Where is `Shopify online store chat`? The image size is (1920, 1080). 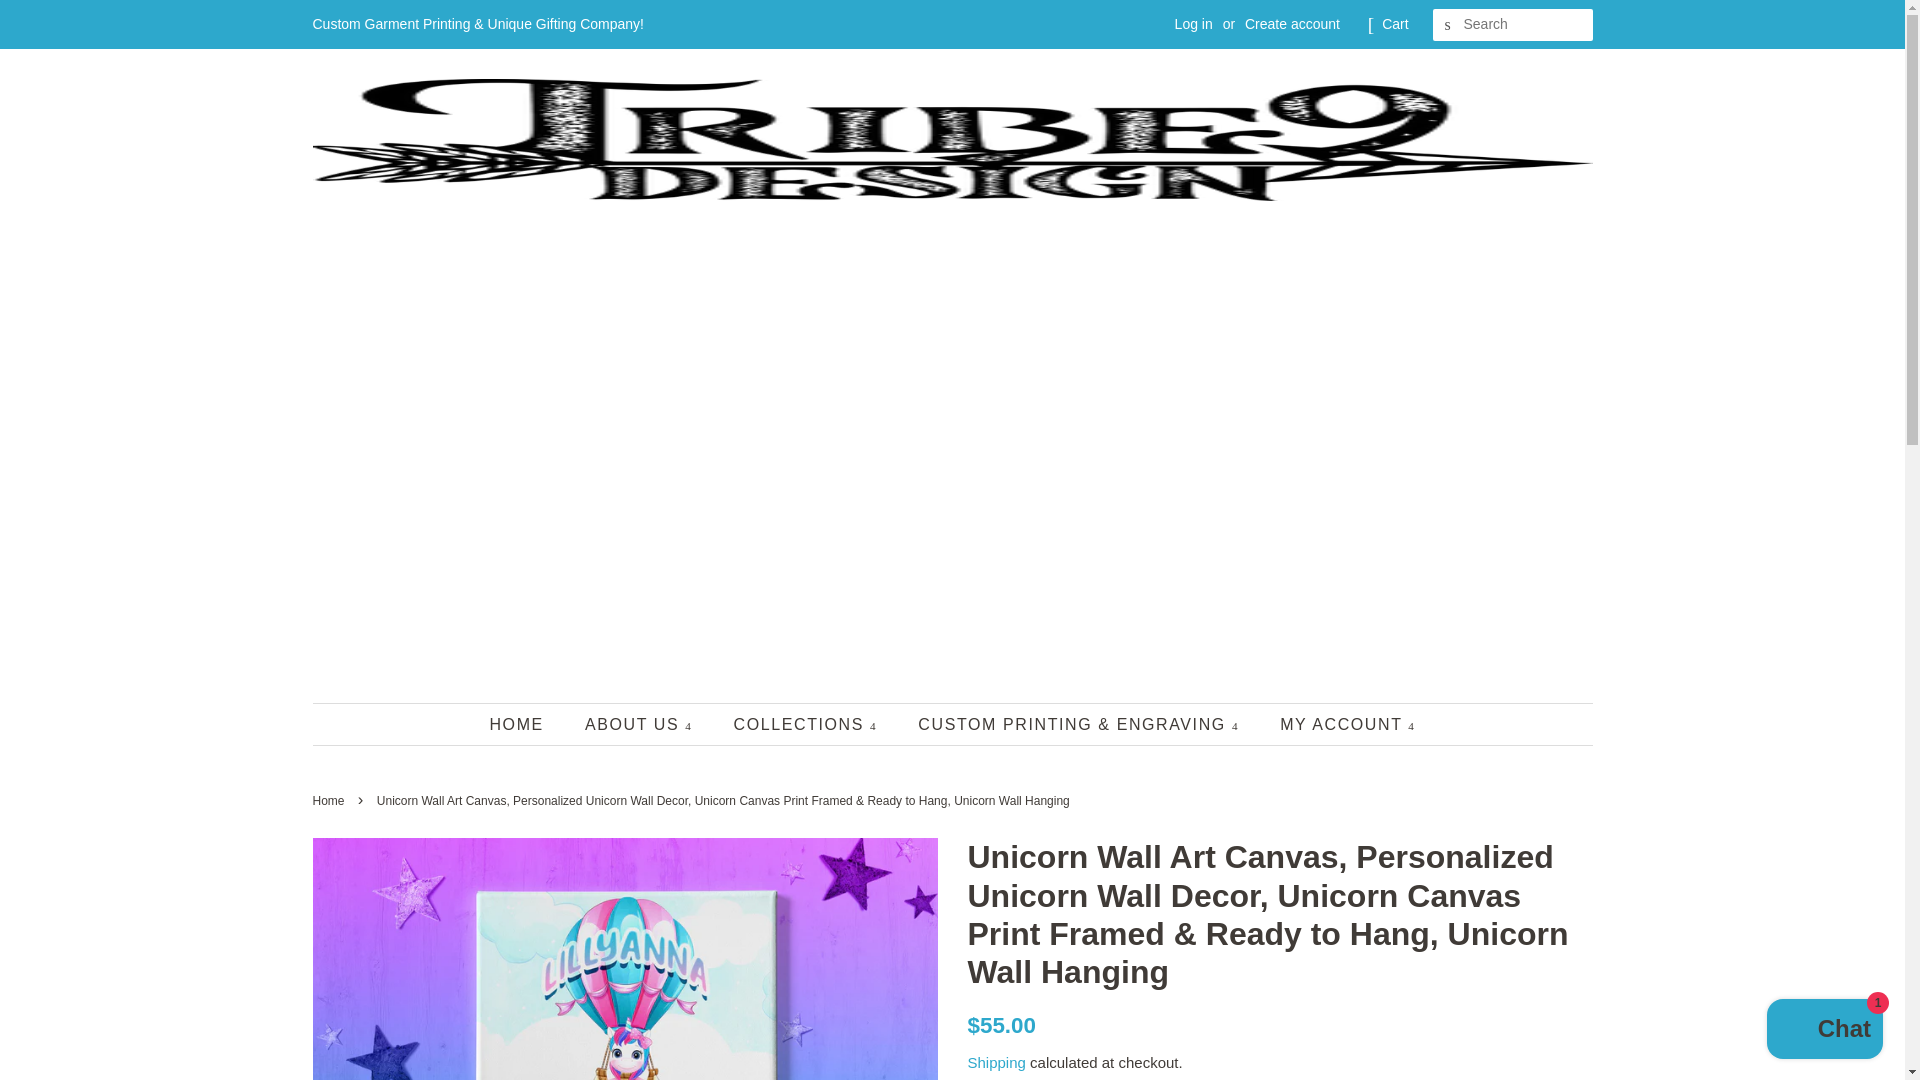
Shopify online store chat is located at coordinates (1824, 1031).